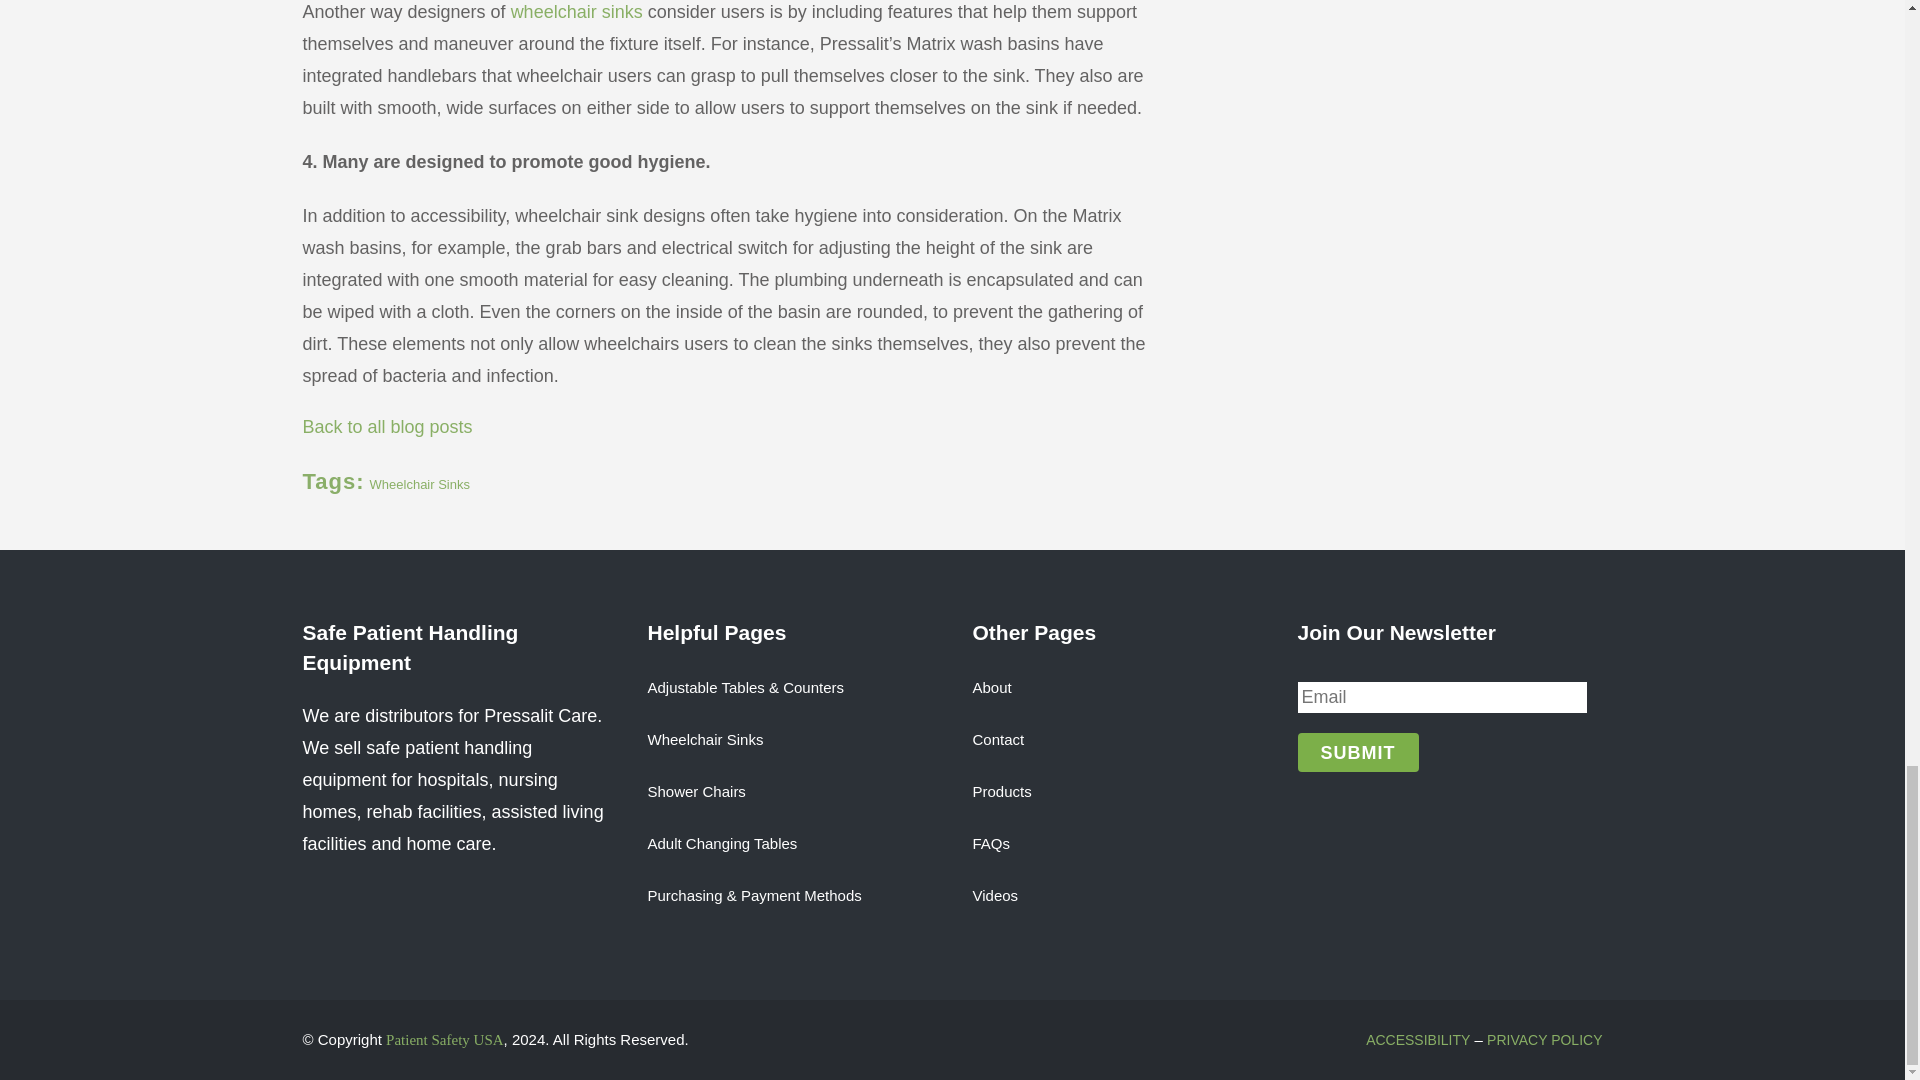  Describe the element at coordinates (1358, 752) in the screenshot. I see `Submit` at that location.